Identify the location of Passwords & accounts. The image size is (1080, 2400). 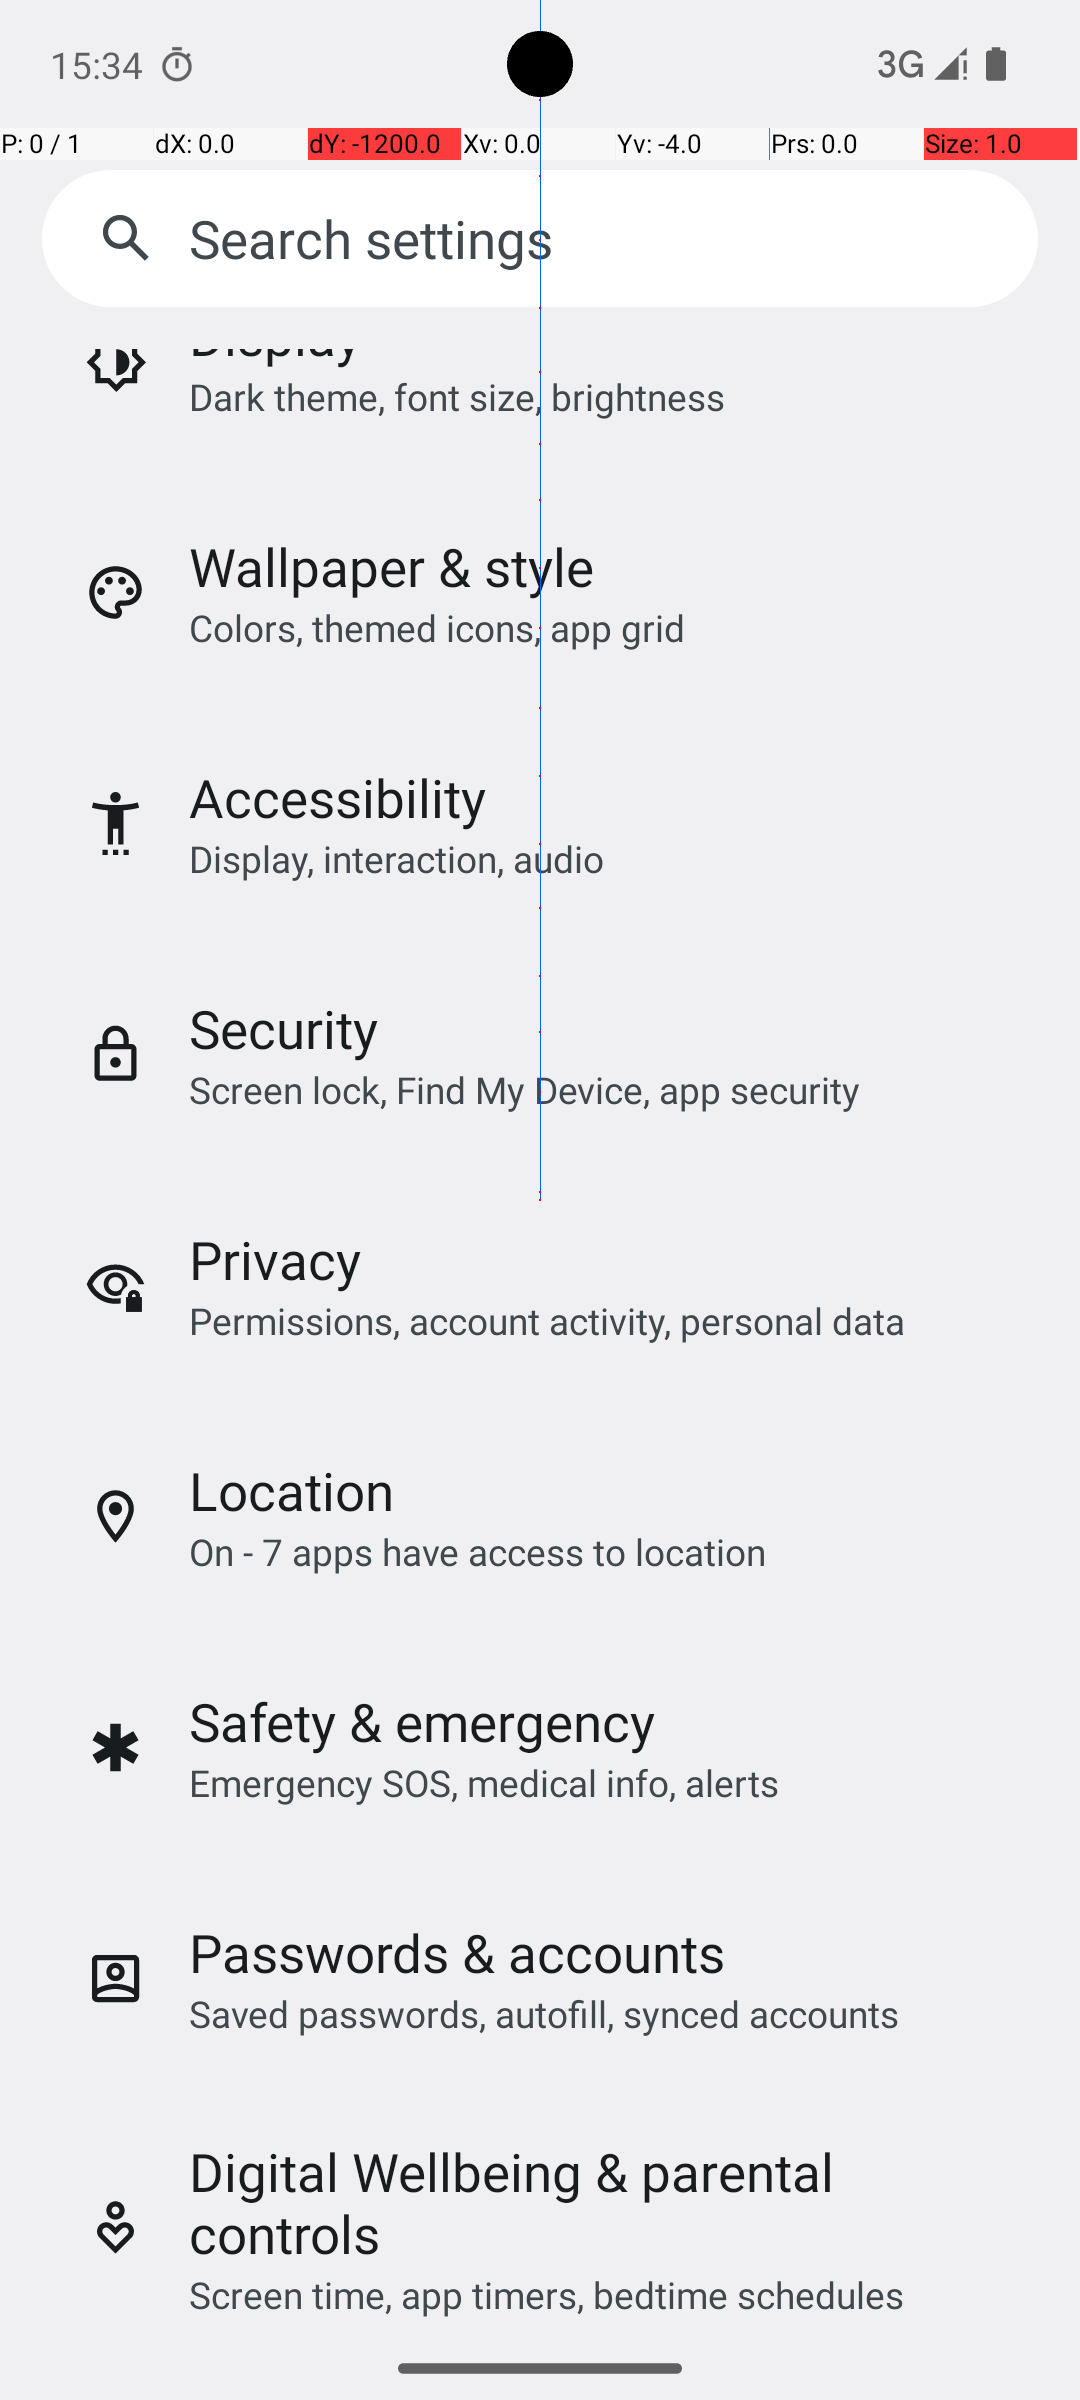
(458, 1952).